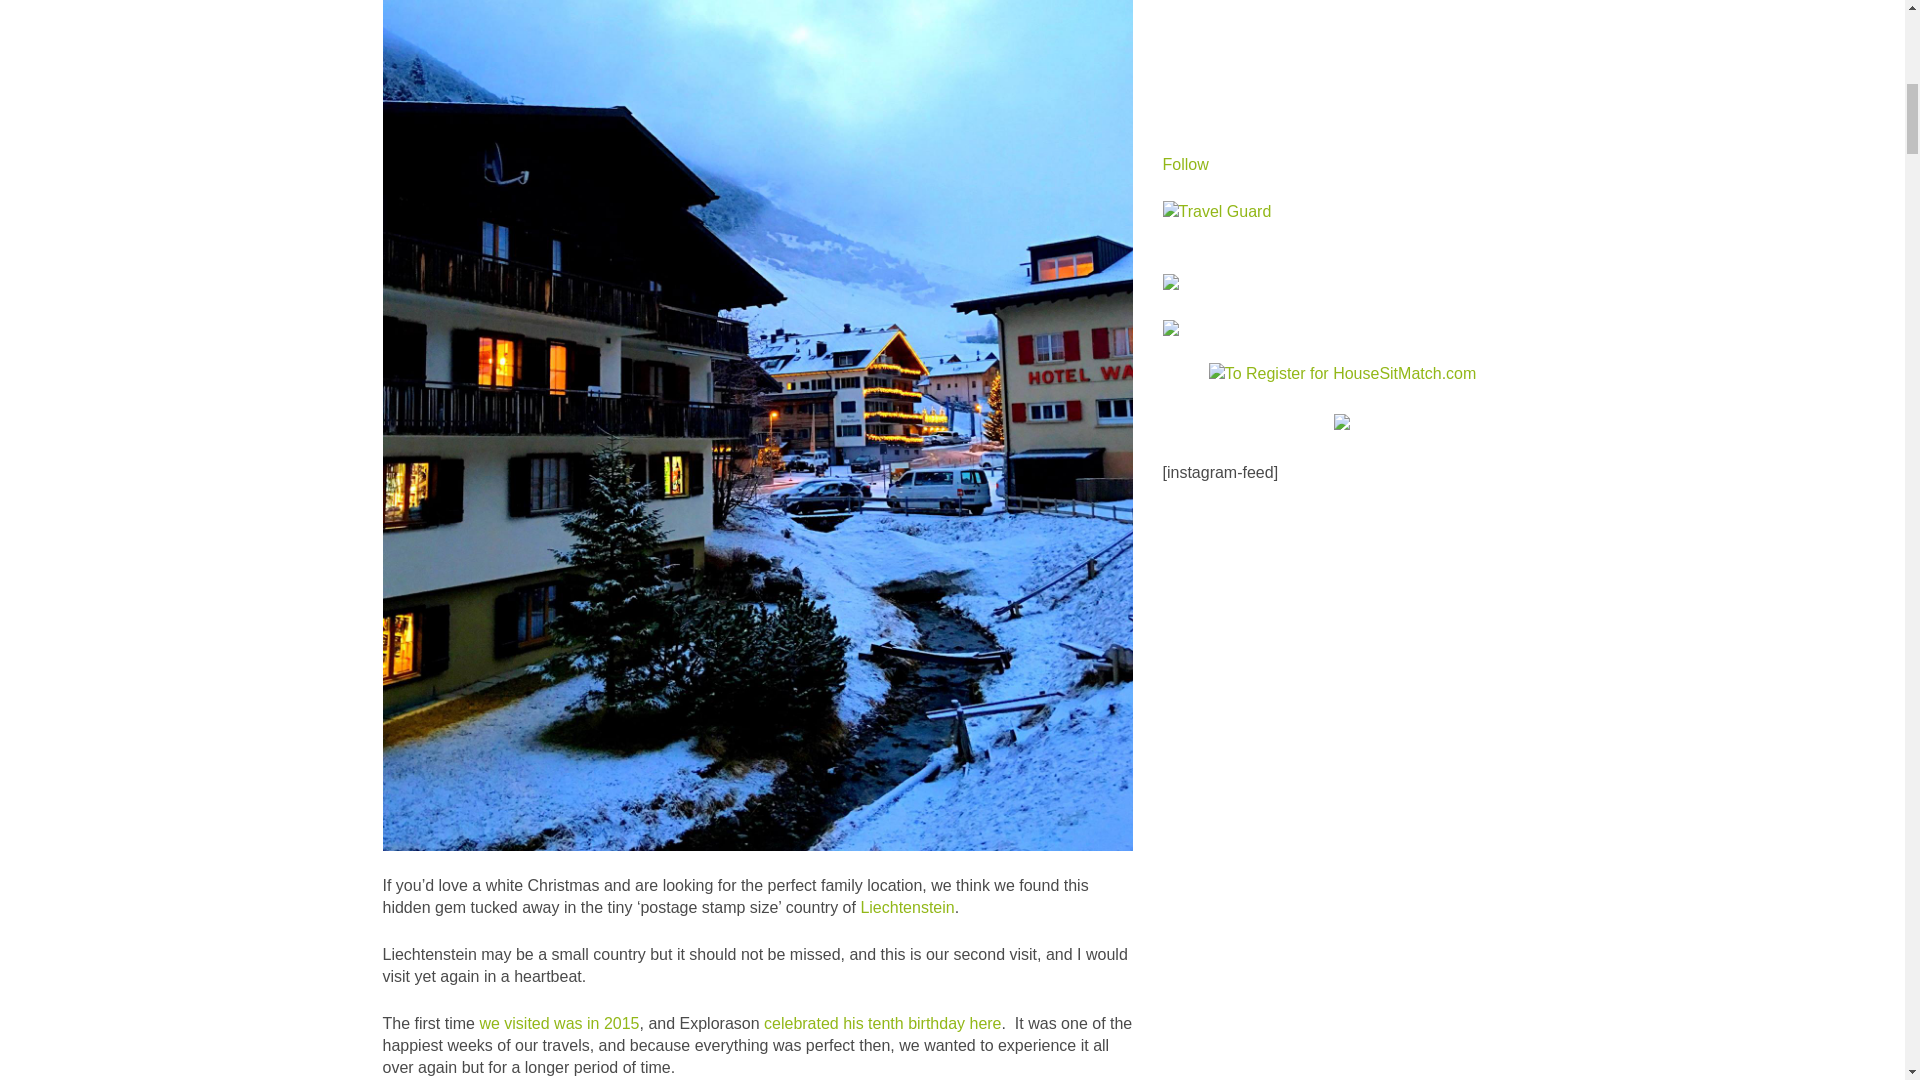 This screenshot has width=1920, height=1080. I want to click on Liechtenstein, so click(907, 906).